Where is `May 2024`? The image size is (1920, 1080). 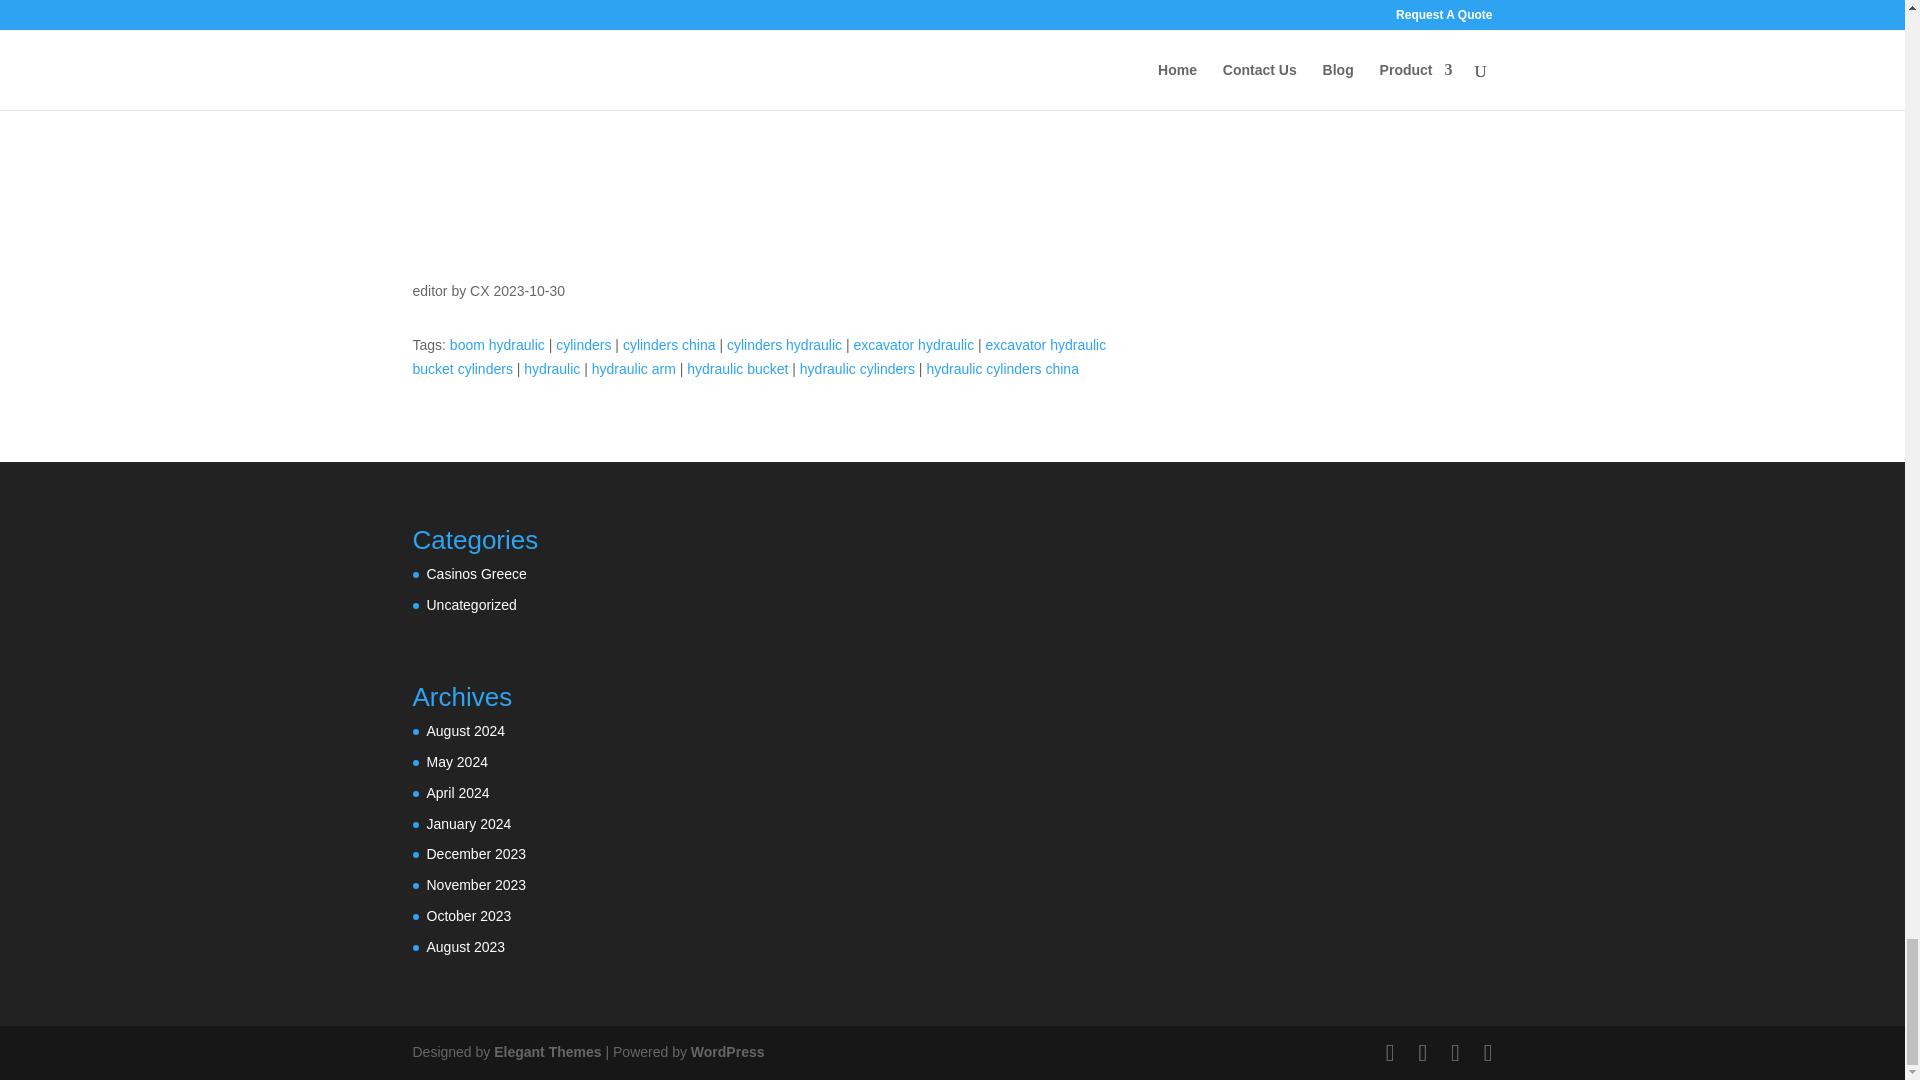
May 2024 is located at coordinates (456, 762).